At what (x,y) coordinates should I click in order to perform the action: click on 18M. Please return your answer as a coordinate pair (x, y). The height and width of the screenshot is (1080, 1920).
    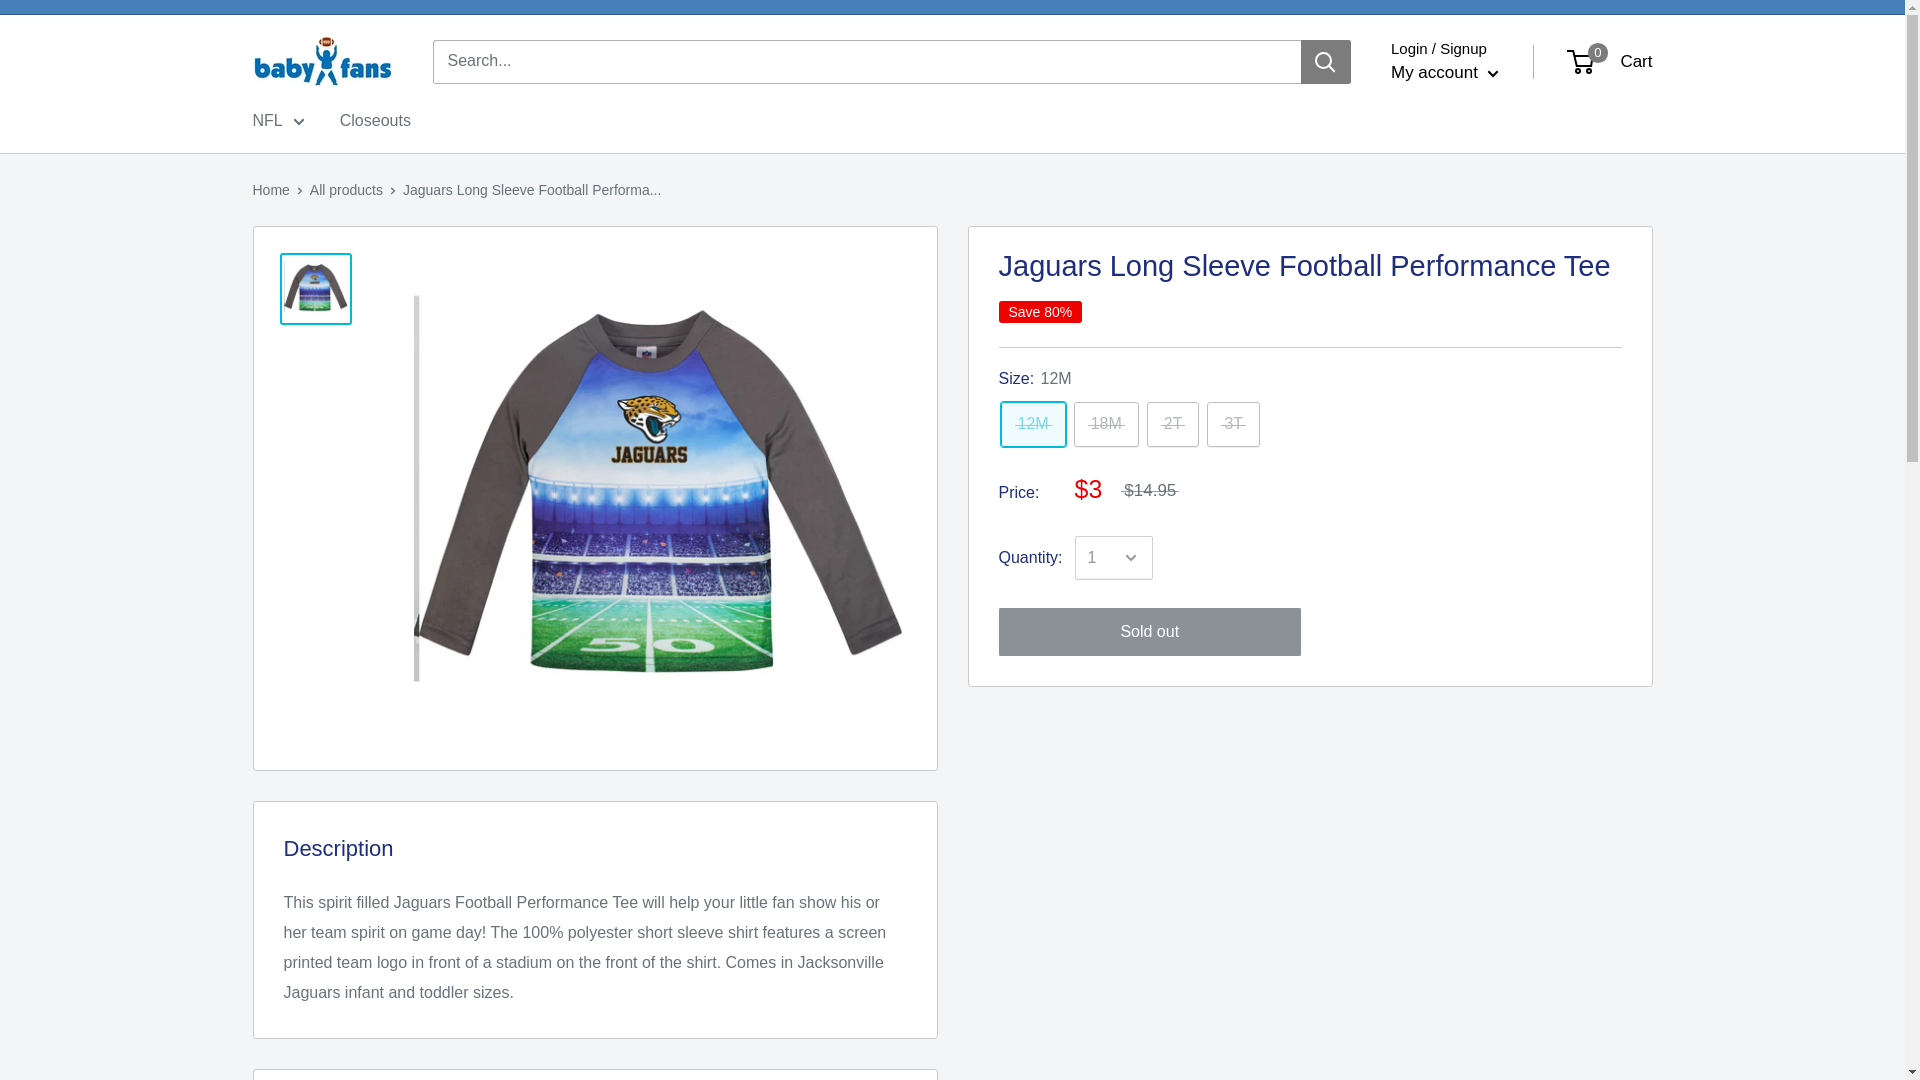
    Looking at the image, I should click on (1106, 424).